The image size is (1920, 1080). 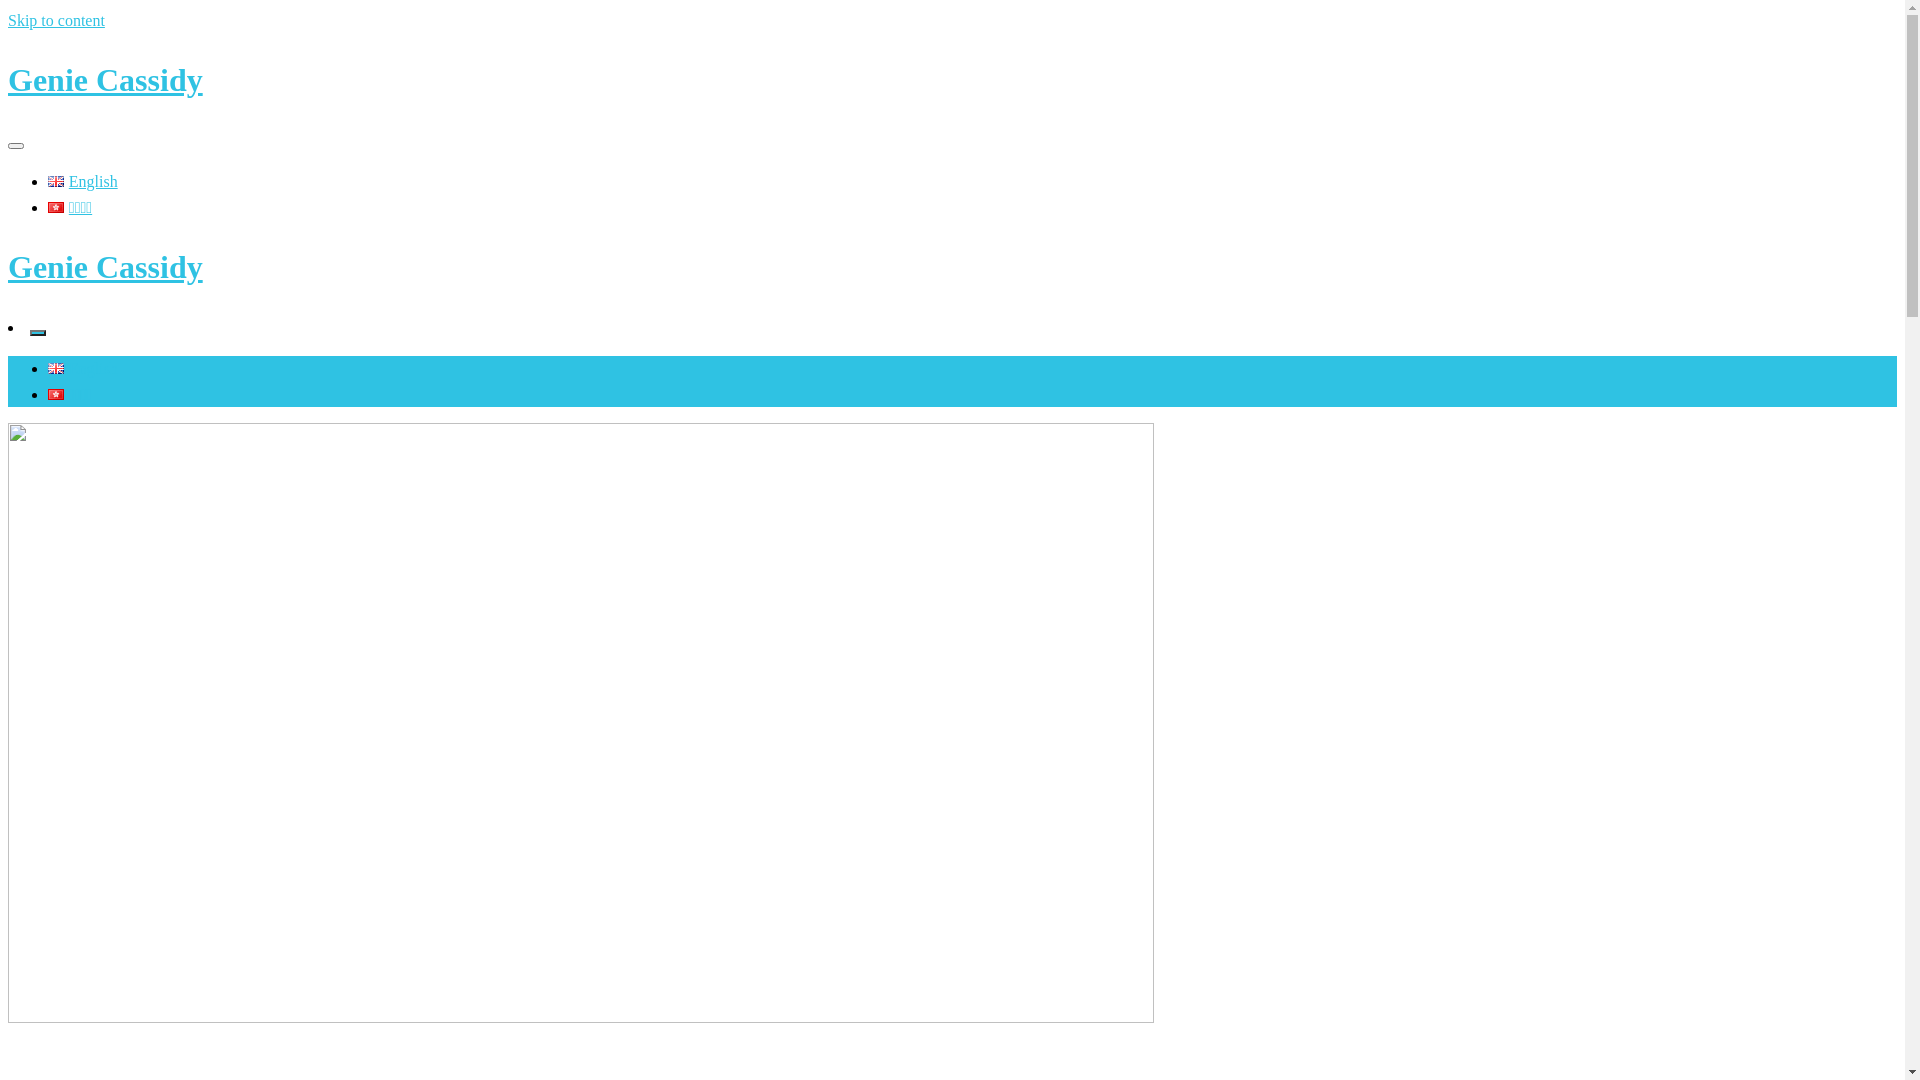 I want to click on English, so click(x=83, y=368).